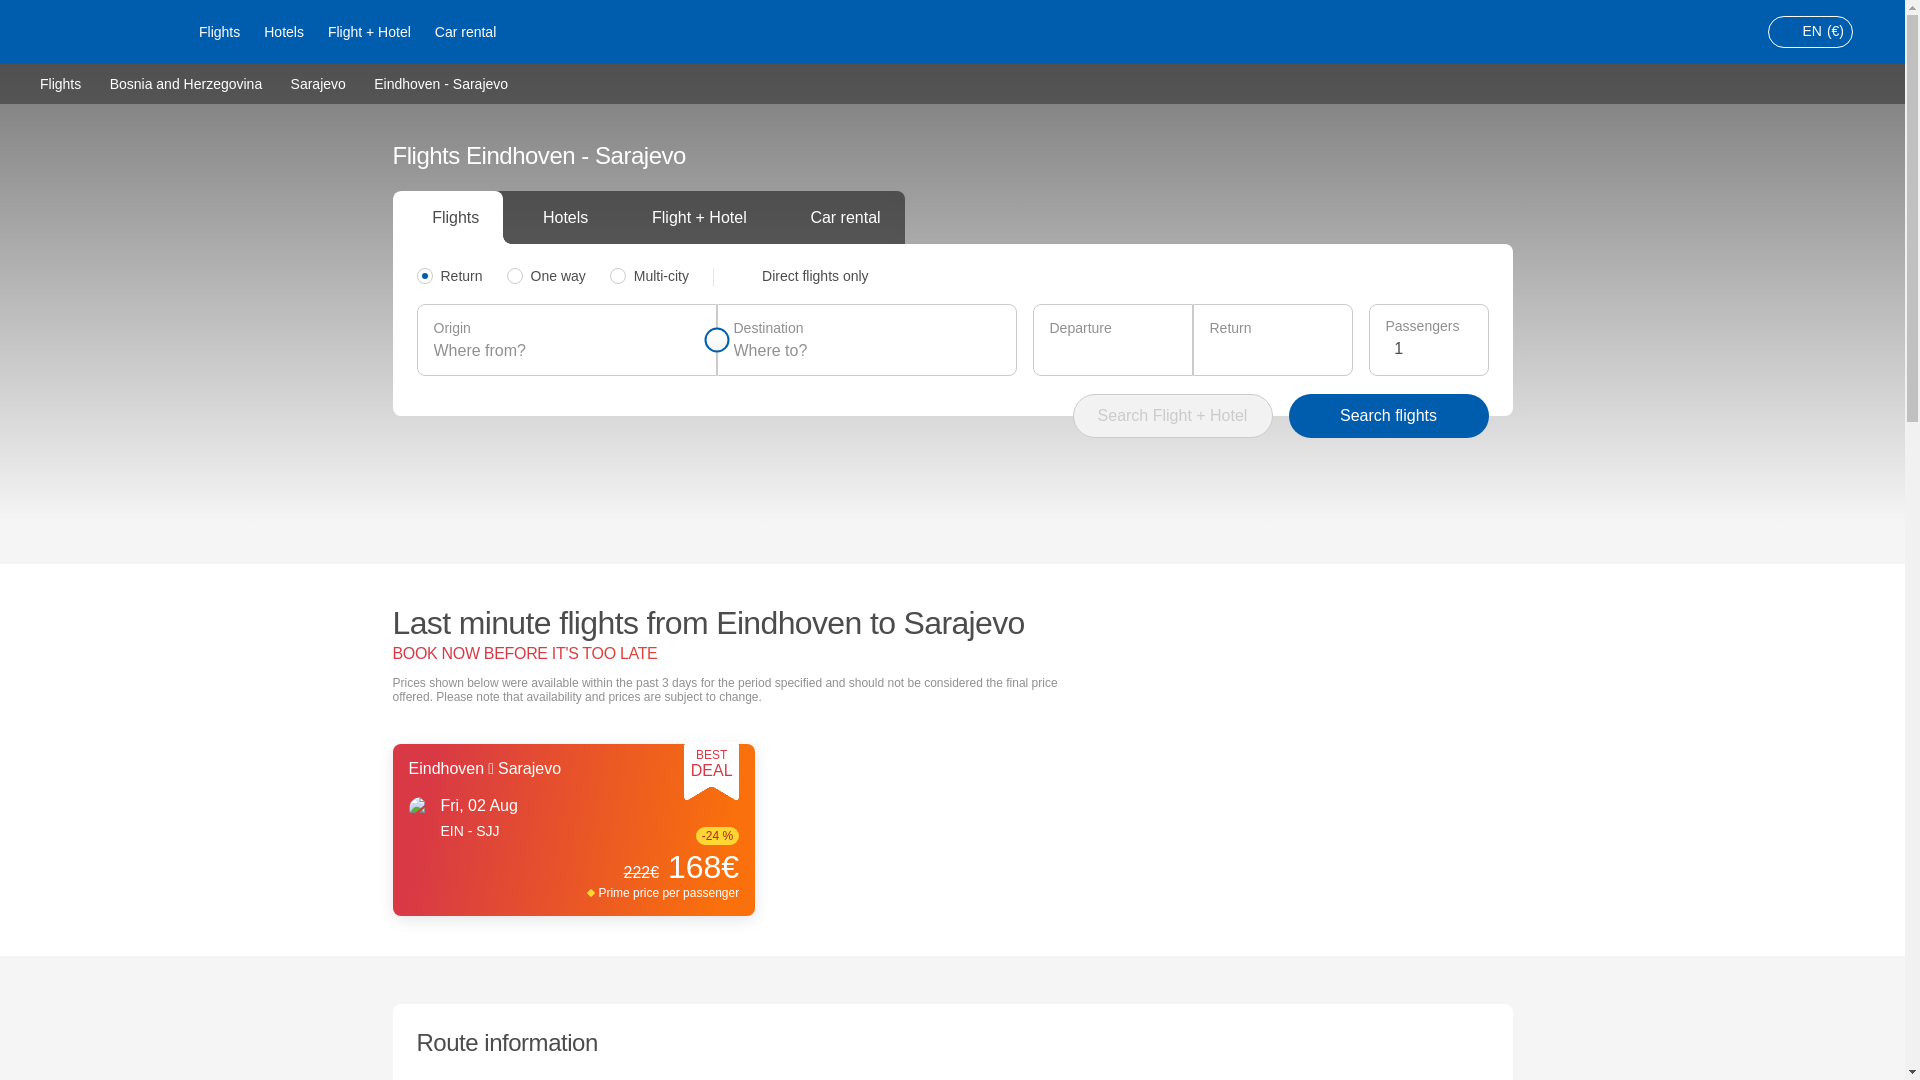 The image size is (1920, 1080). Describe the element at coordinates (1388, 416) in the screenshot. I see `Search flights` at that location.